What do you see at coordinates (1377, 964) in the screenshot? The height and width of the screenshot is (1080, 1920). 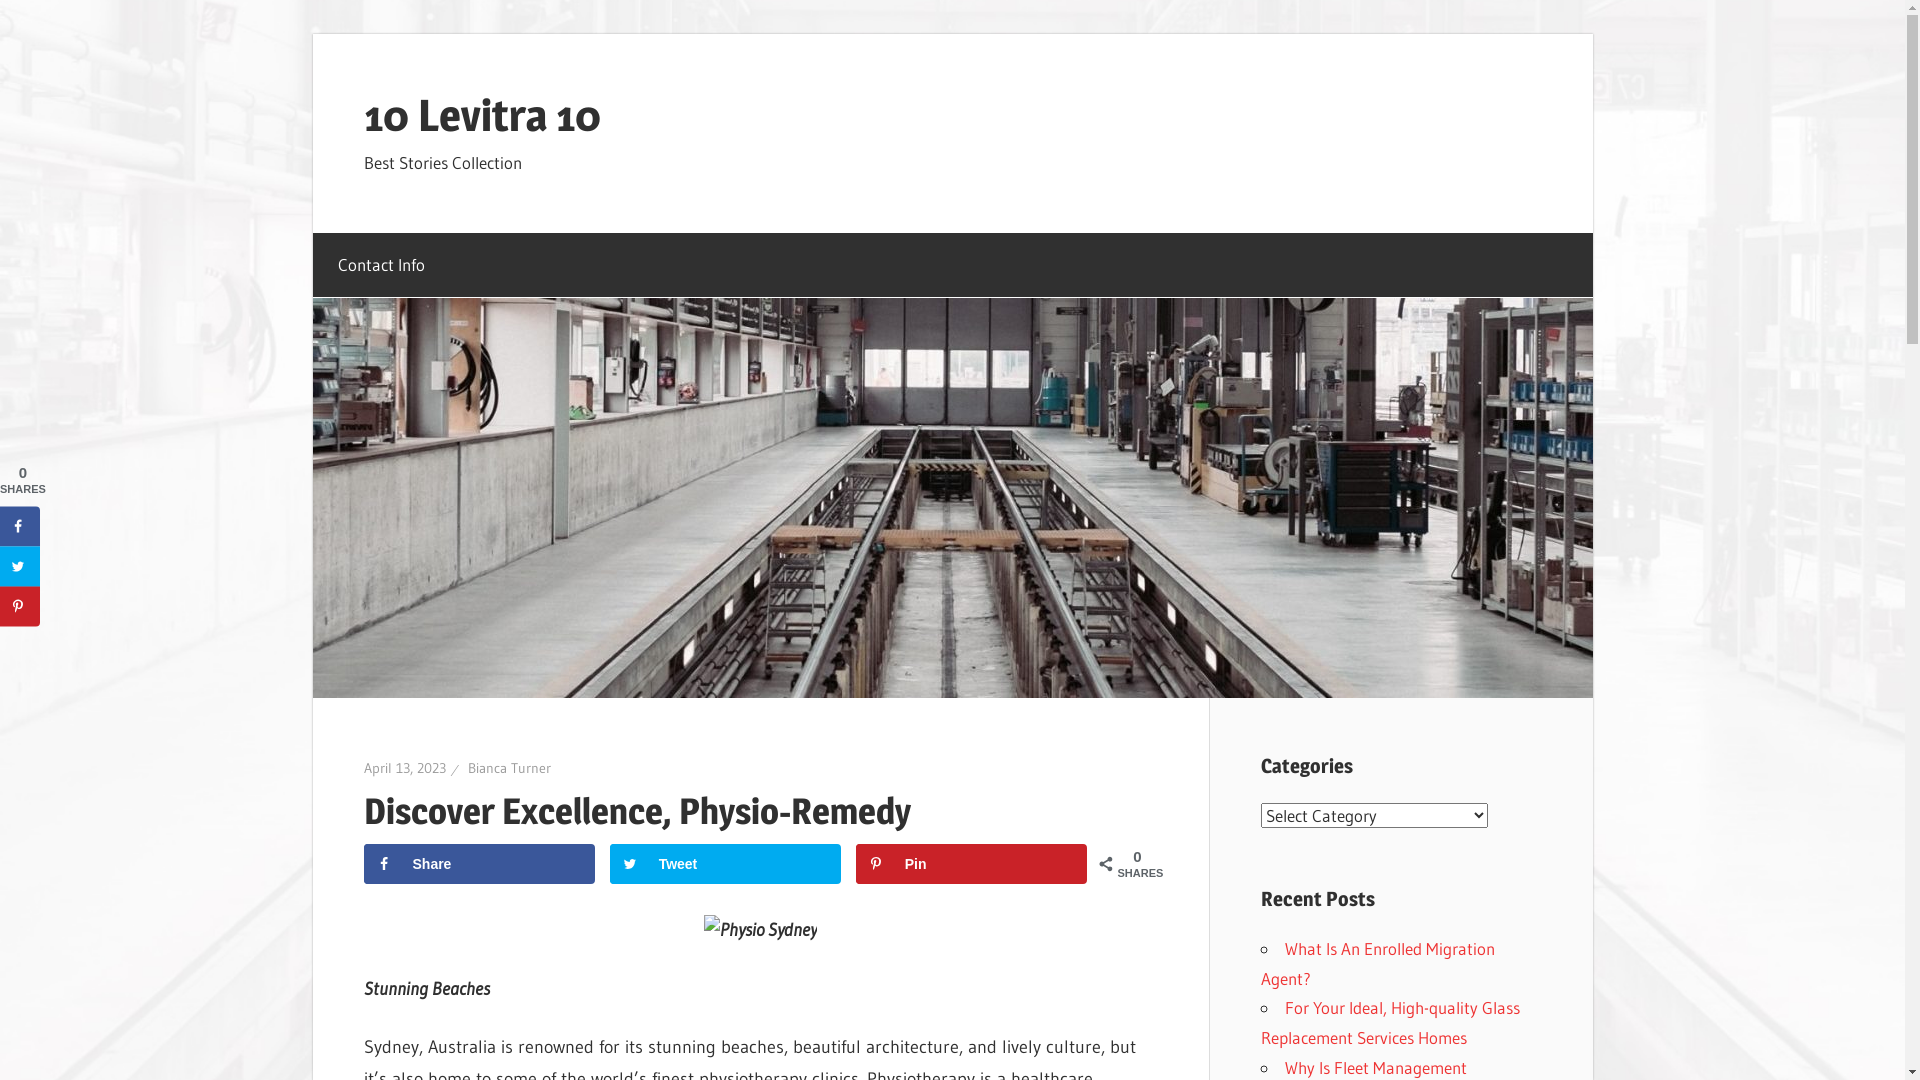 I see `What Is An Enrolled Migration Agent?` at bounding box center [1377, 964].